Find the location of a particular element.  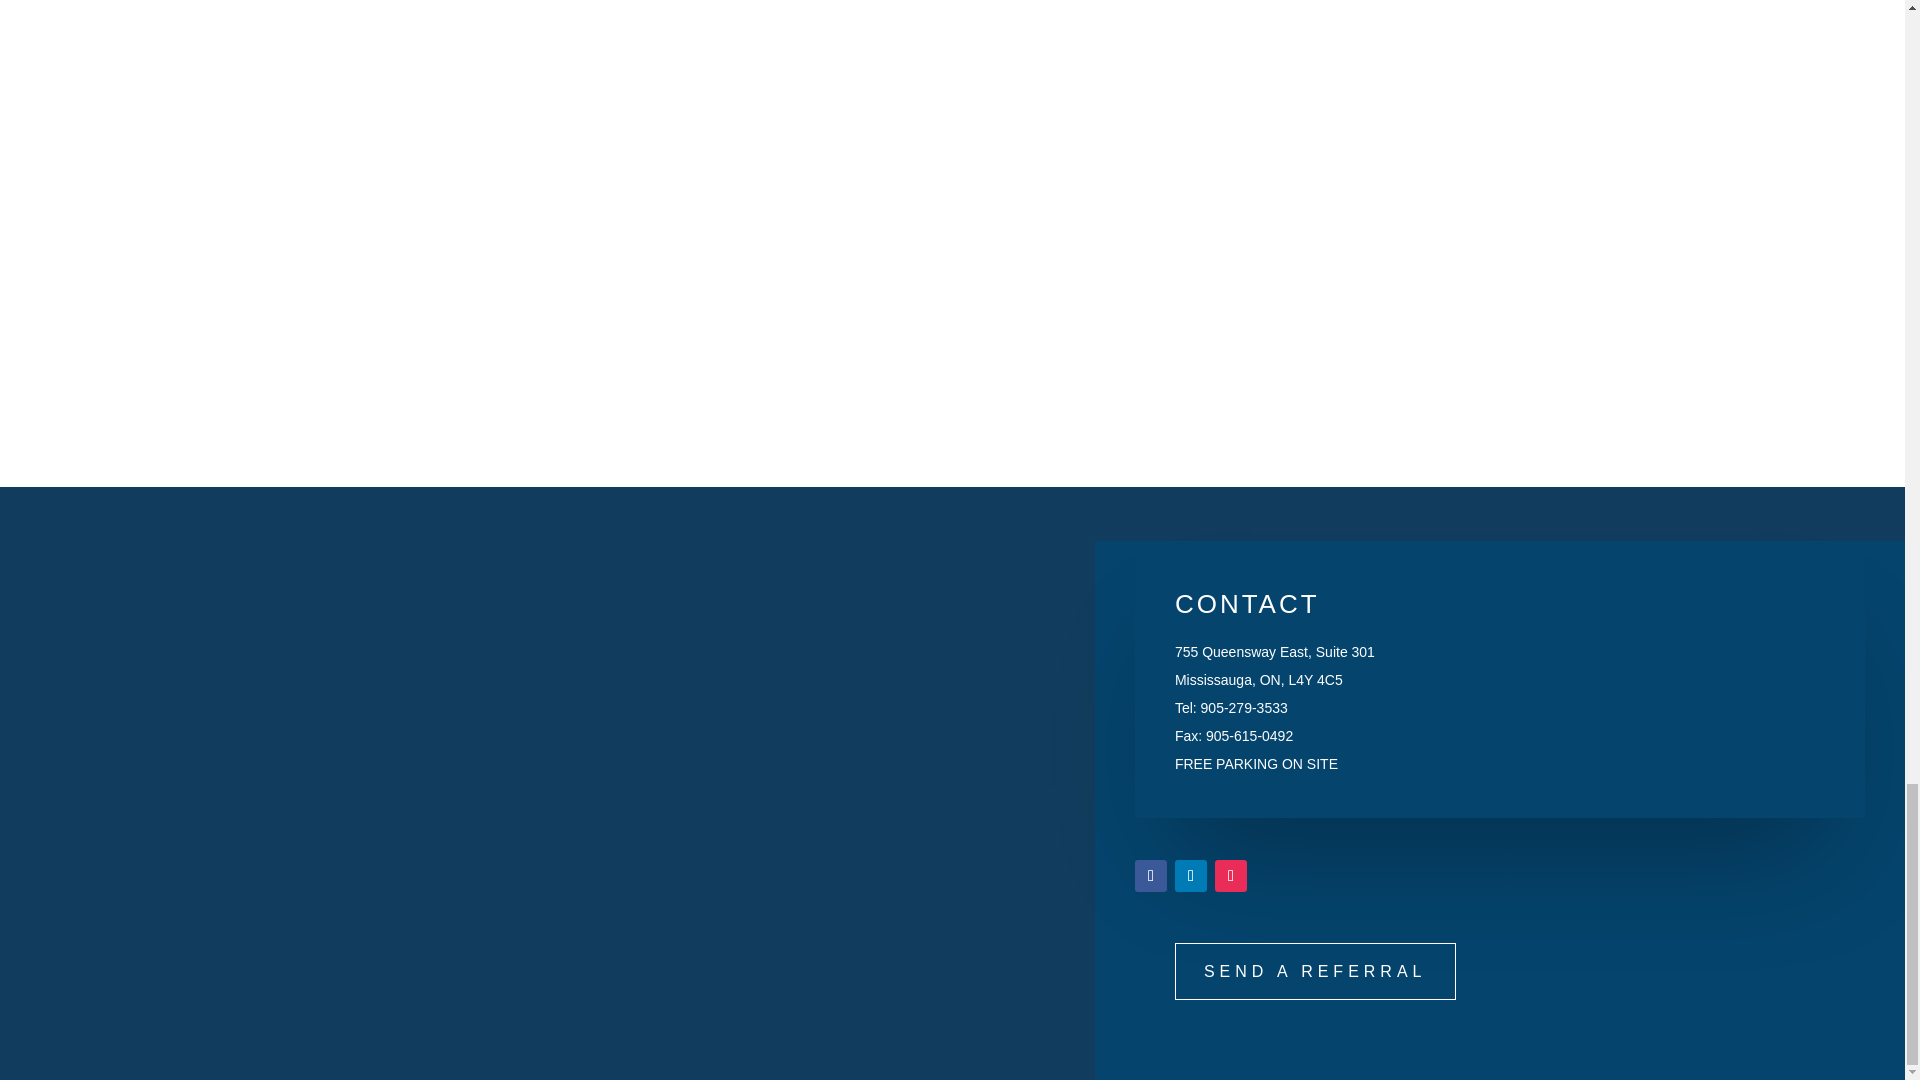

SEND A REFERRAL is located at coordinates (1315, 971).